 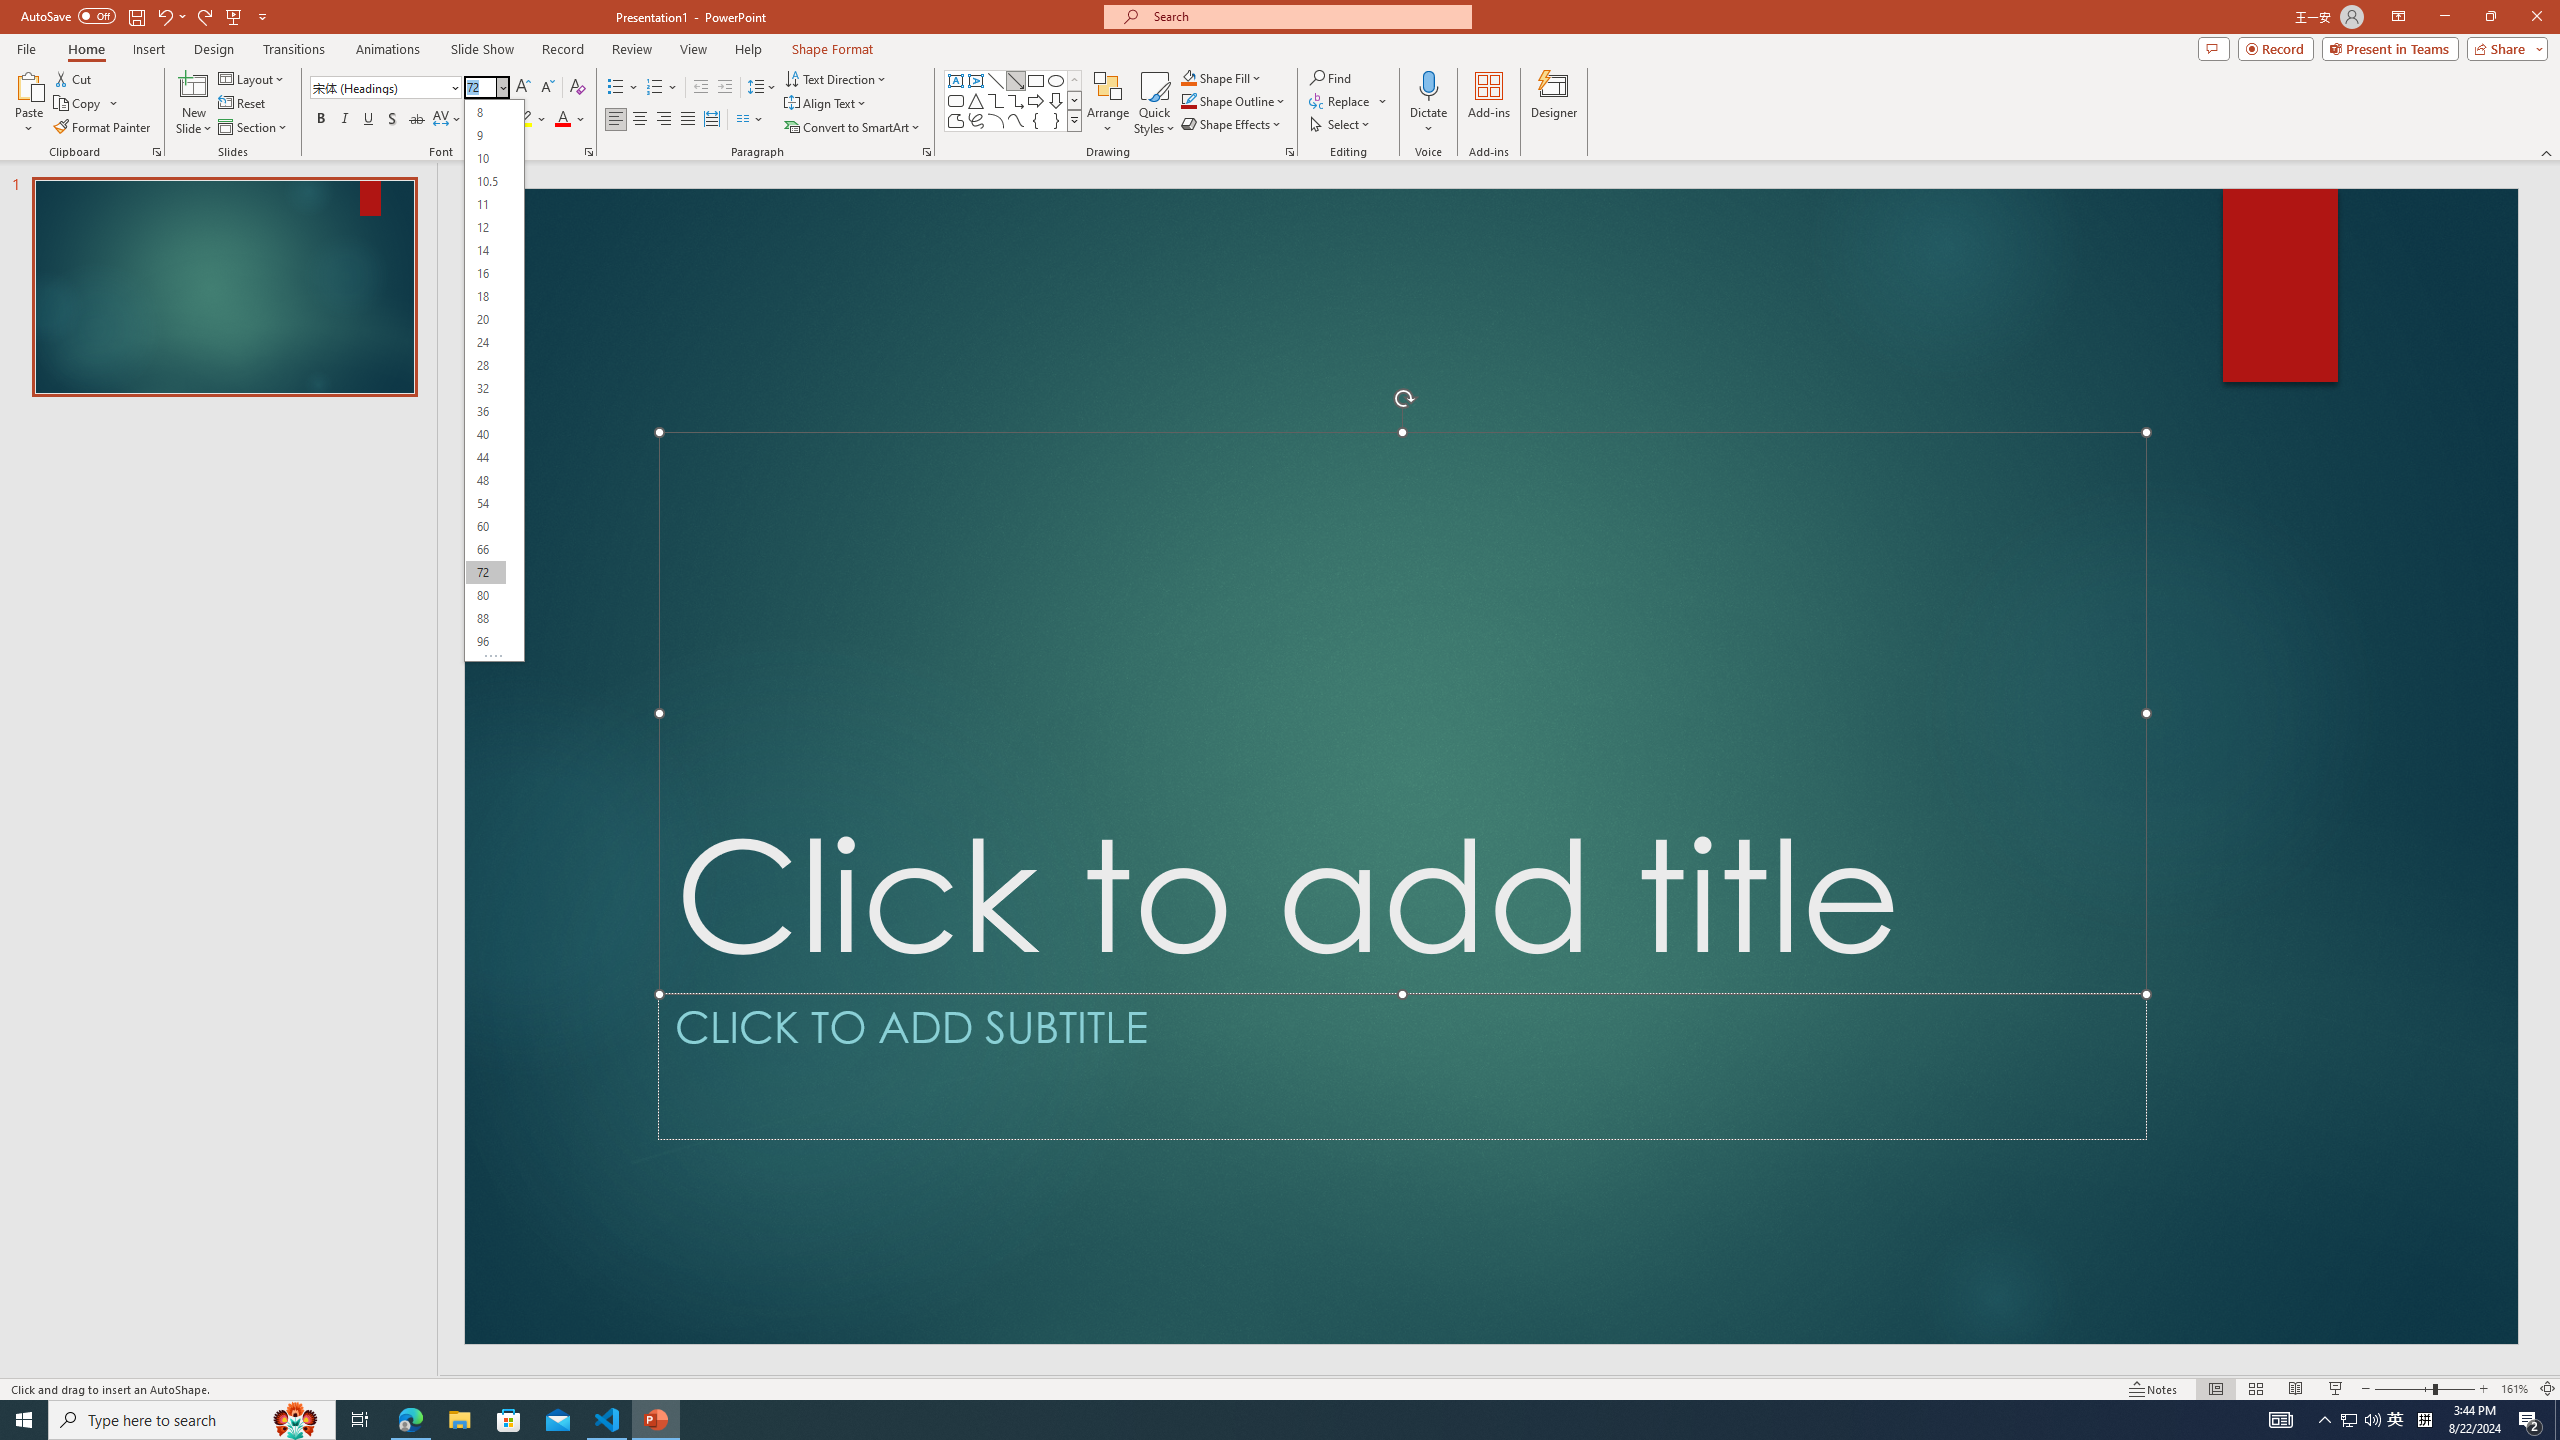 What do you see at coordinates (486, 618) in the screenshot?
I see `88` at bounding box center [486, 618].